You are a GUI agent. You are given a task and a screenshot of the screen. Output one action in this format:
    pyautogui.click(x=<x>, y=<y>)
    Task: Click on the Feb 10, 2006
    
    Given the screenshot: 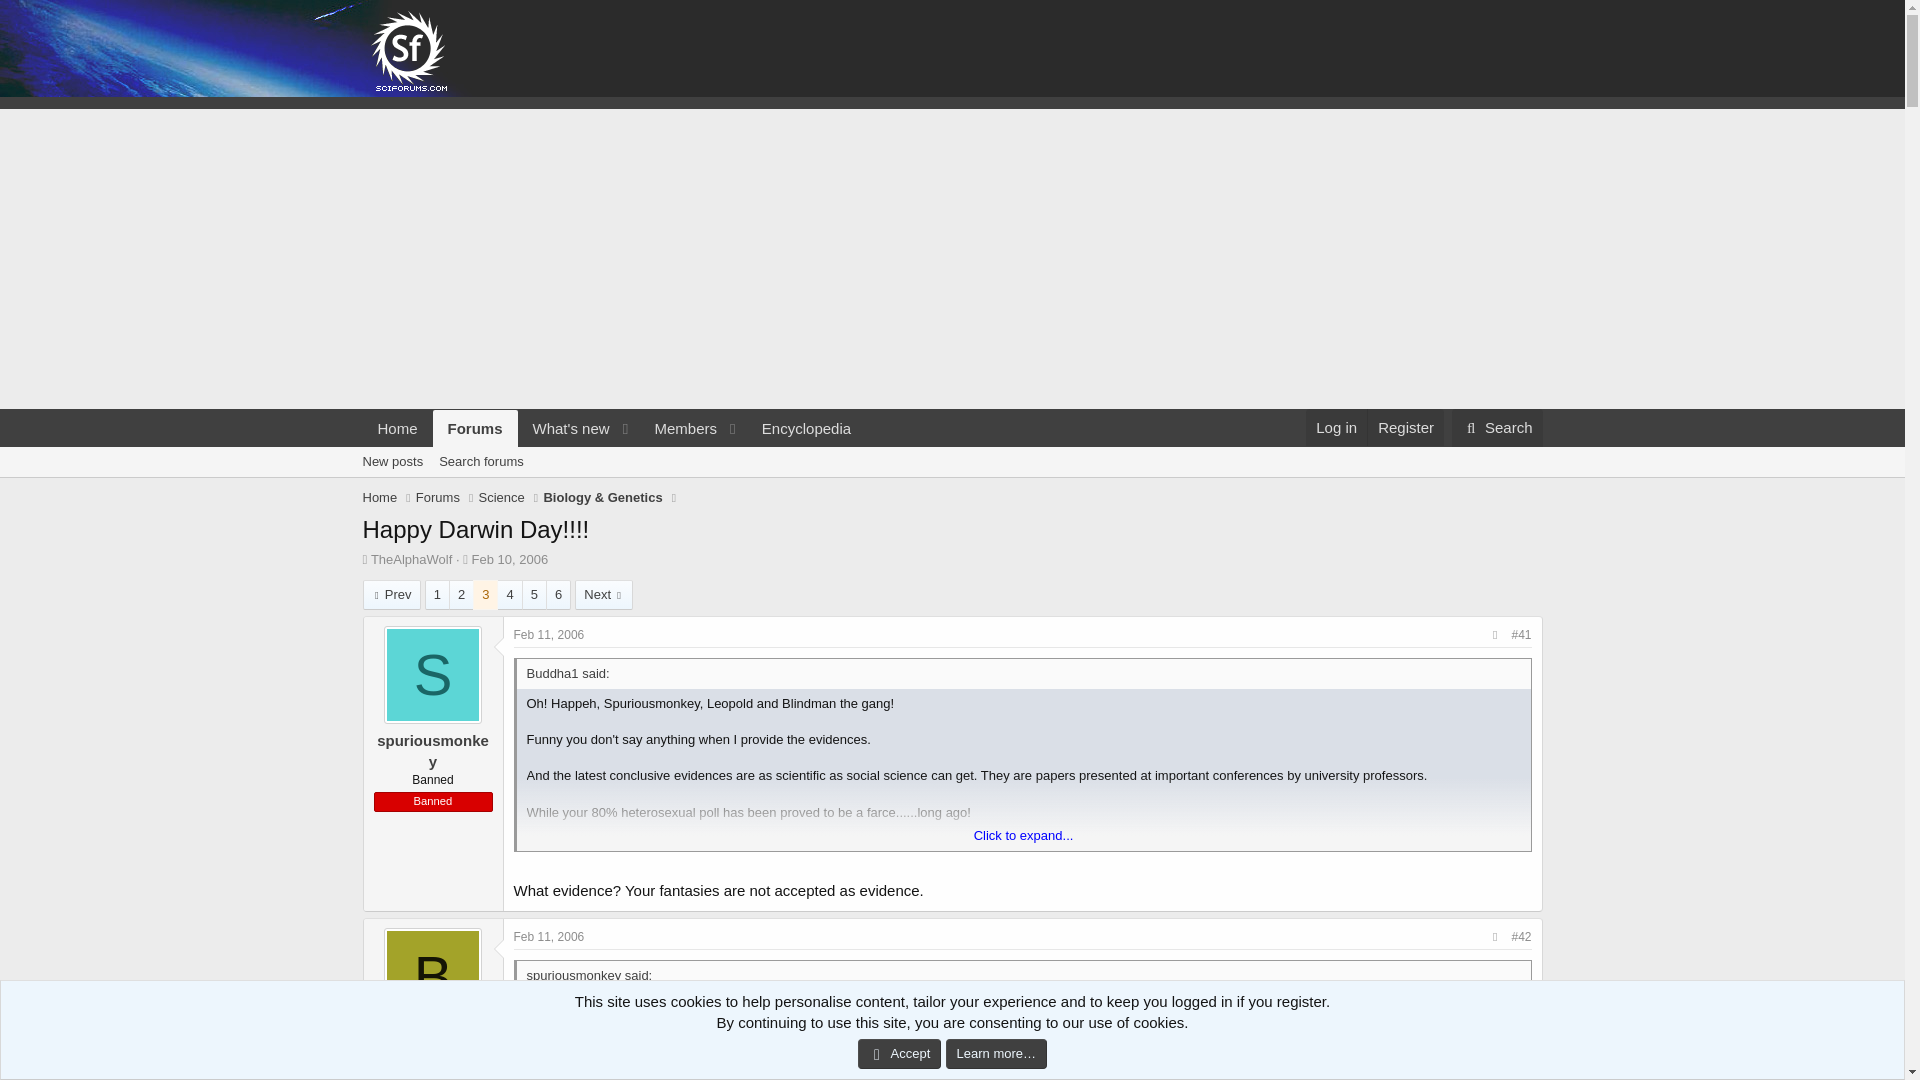 What is the action you would take?
    pyautogui.click(x=1405, y=428)
    